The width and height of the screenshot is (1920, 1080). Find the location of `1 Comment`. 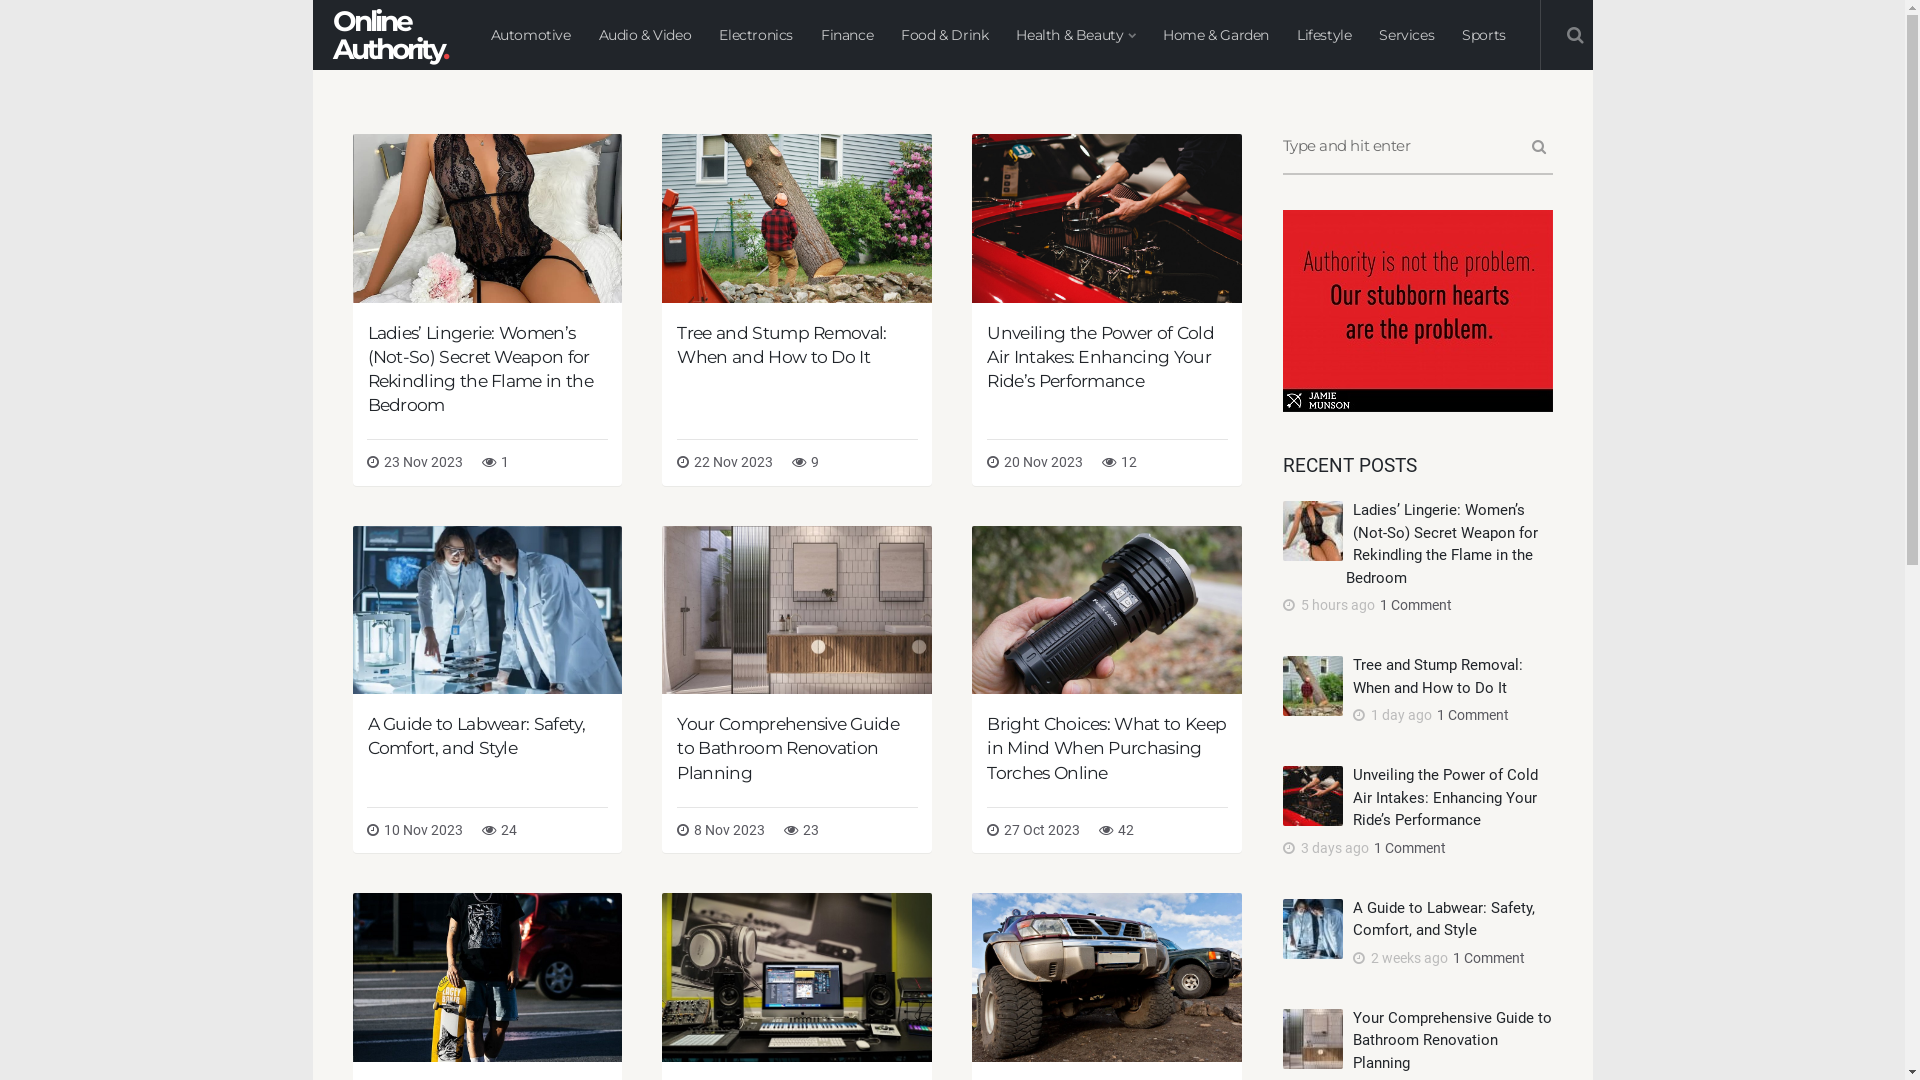

1 Comment is located at coordinates (1414, 604).